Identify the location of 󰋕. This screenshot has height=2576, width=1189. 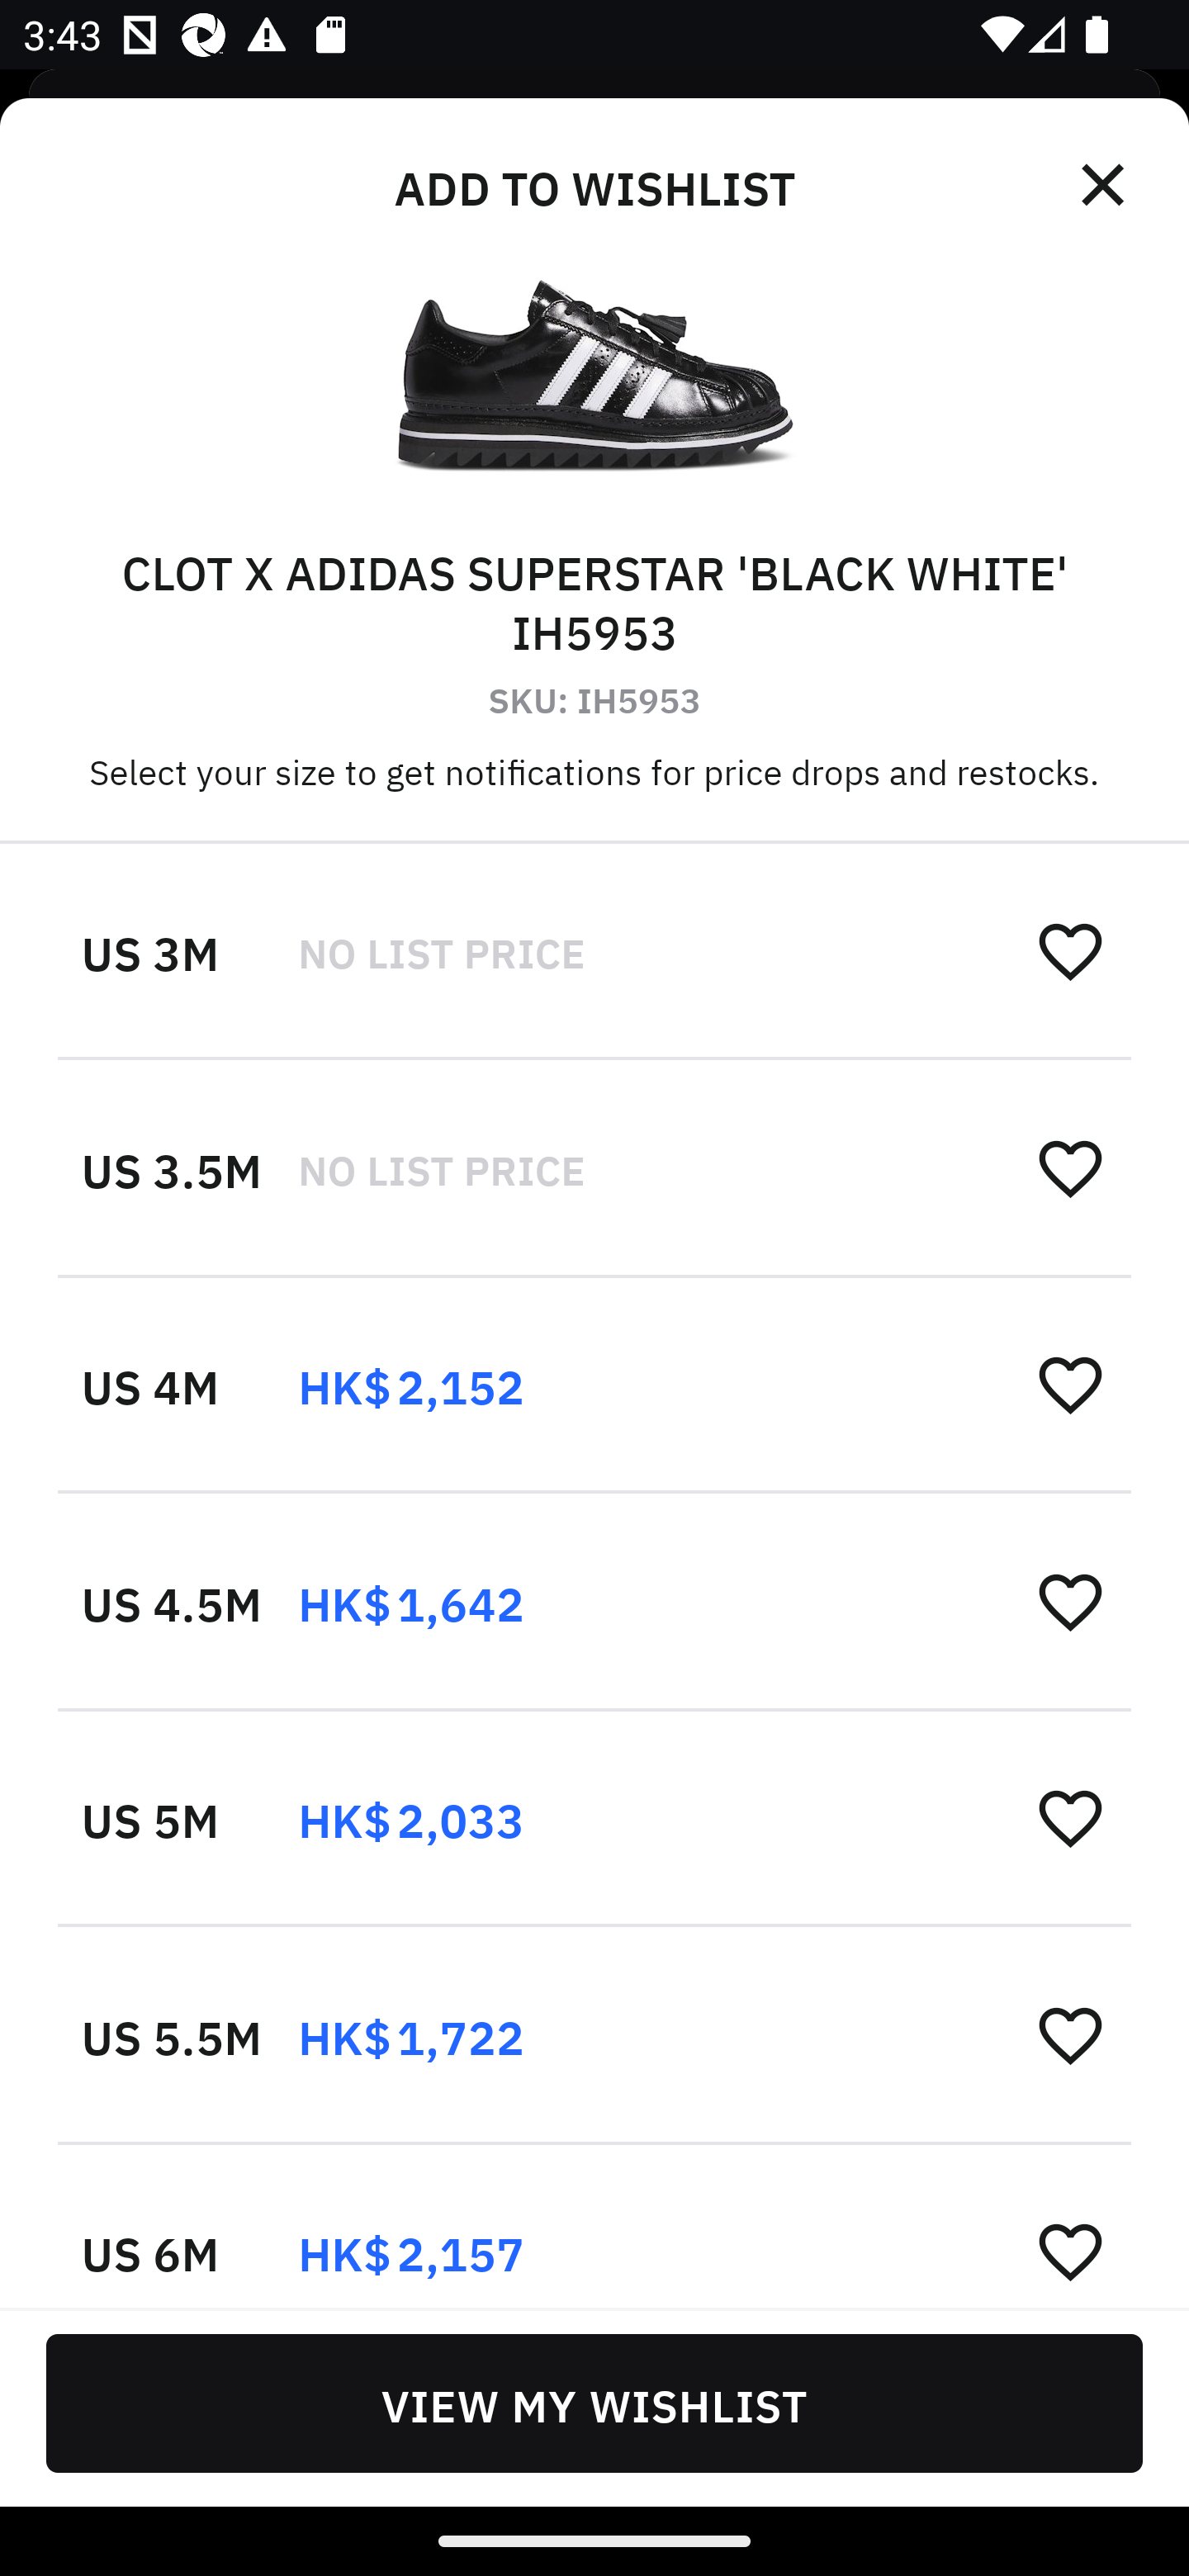
(1070, 1384).